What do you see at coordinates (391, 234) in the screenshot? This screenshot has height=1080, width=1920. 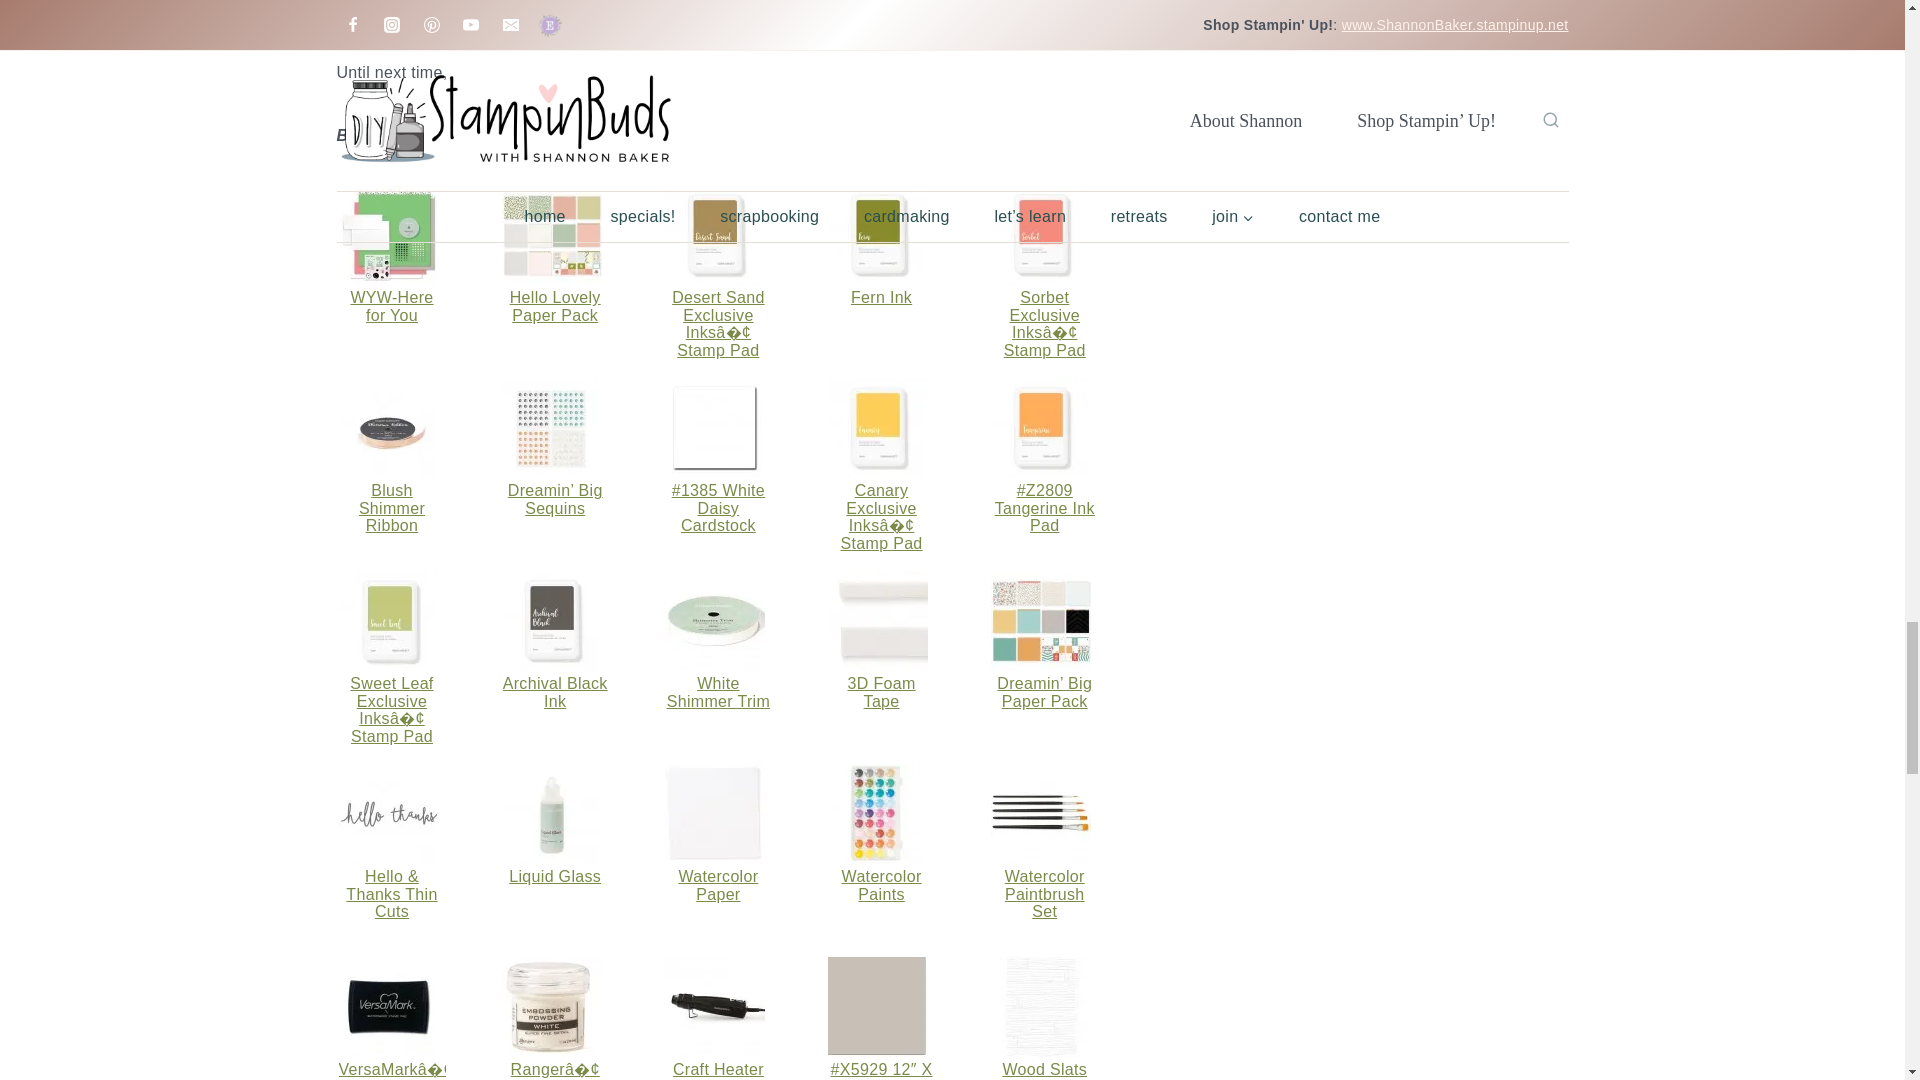 I see `WYW-Here for You` at bounding box center [391, 234].